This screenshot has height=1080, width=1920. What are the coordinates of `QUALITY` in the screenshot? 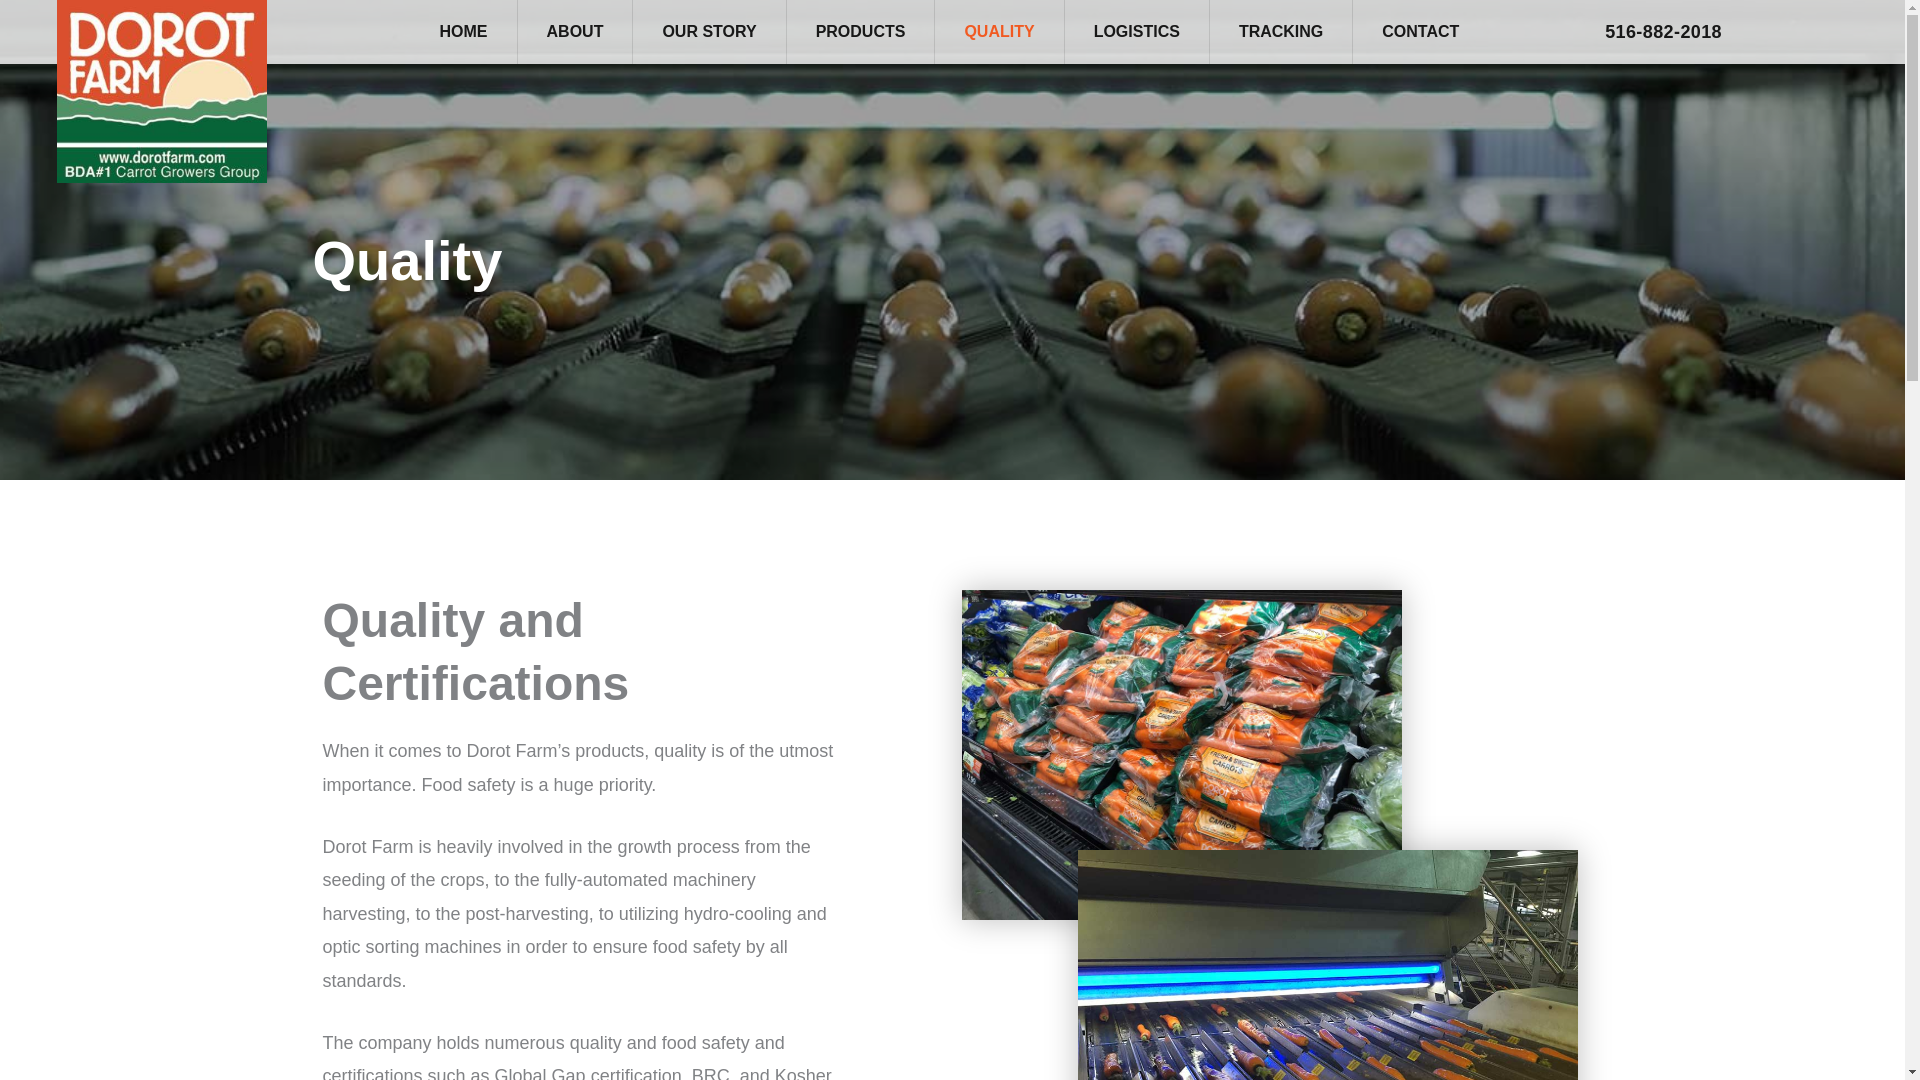 It's located at (999, 32).